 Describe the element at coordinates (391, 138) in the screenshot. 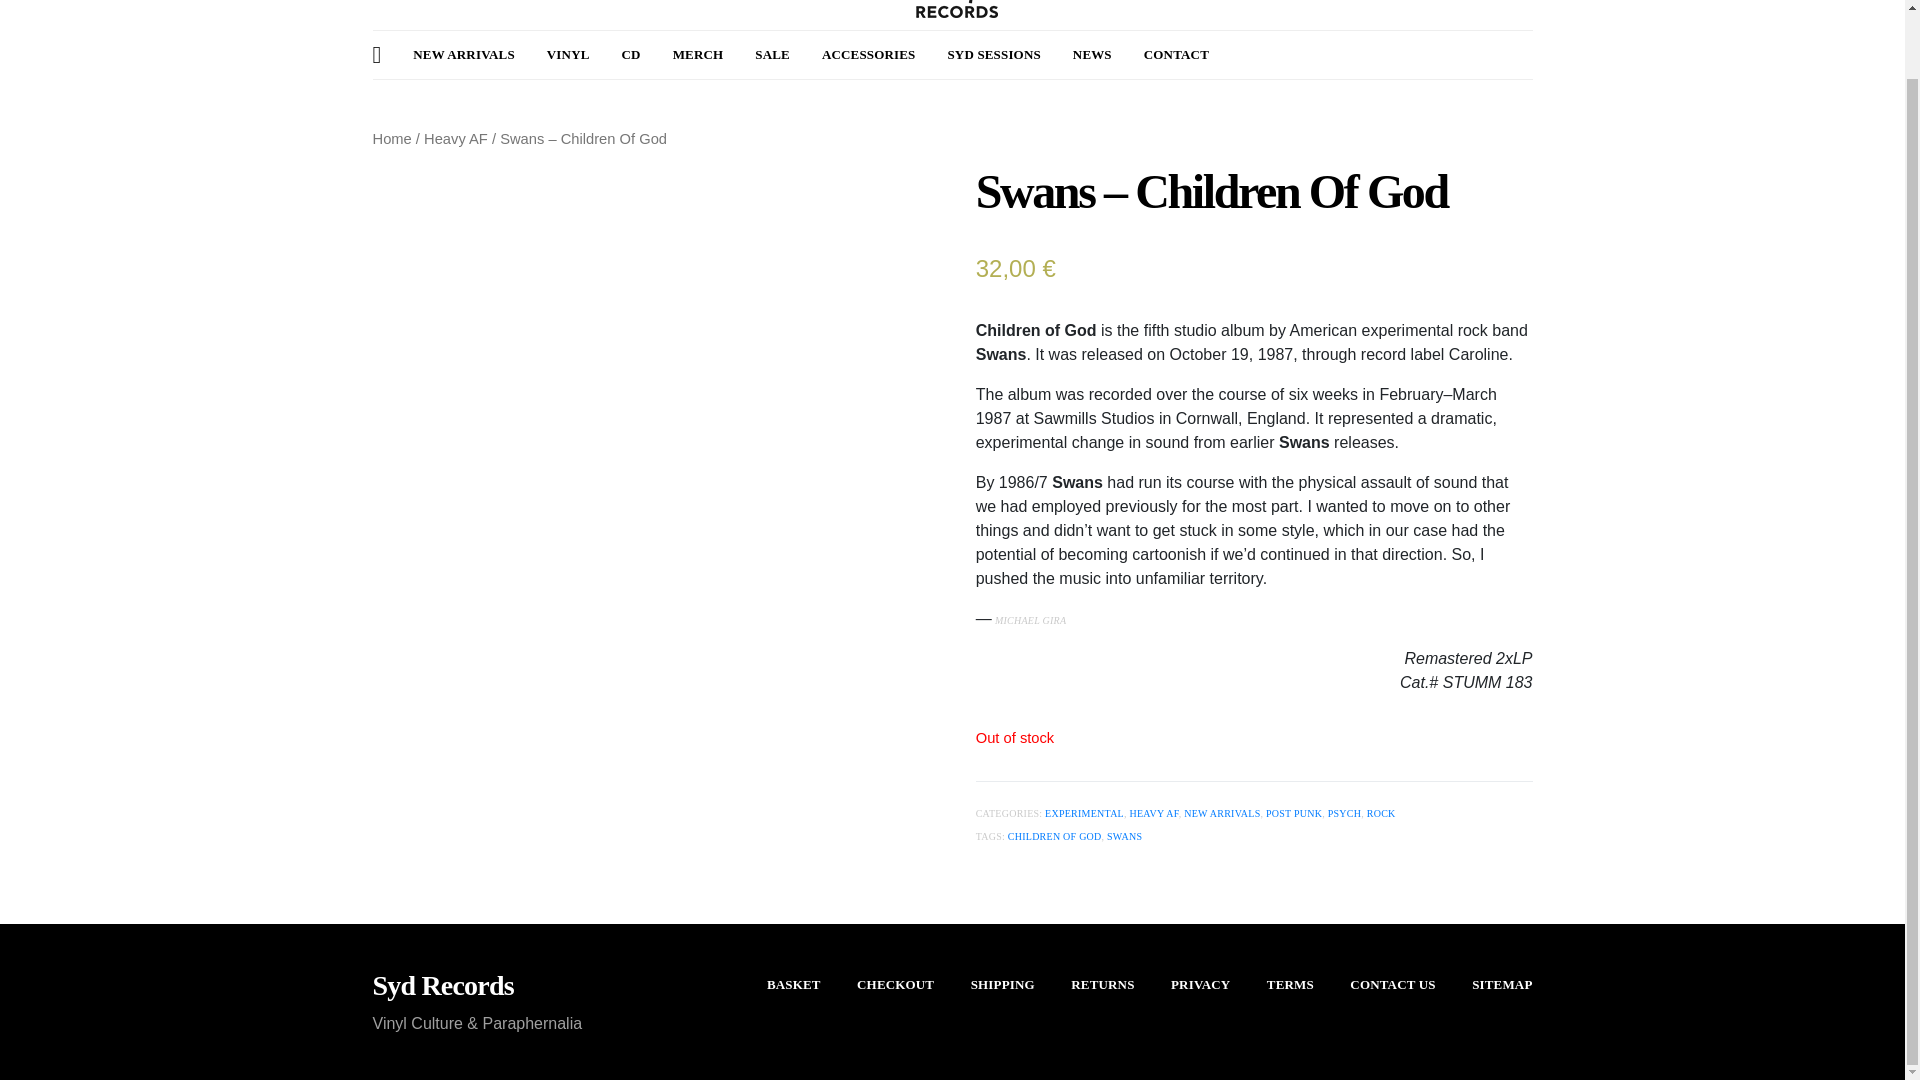

I see `Home` at that location.